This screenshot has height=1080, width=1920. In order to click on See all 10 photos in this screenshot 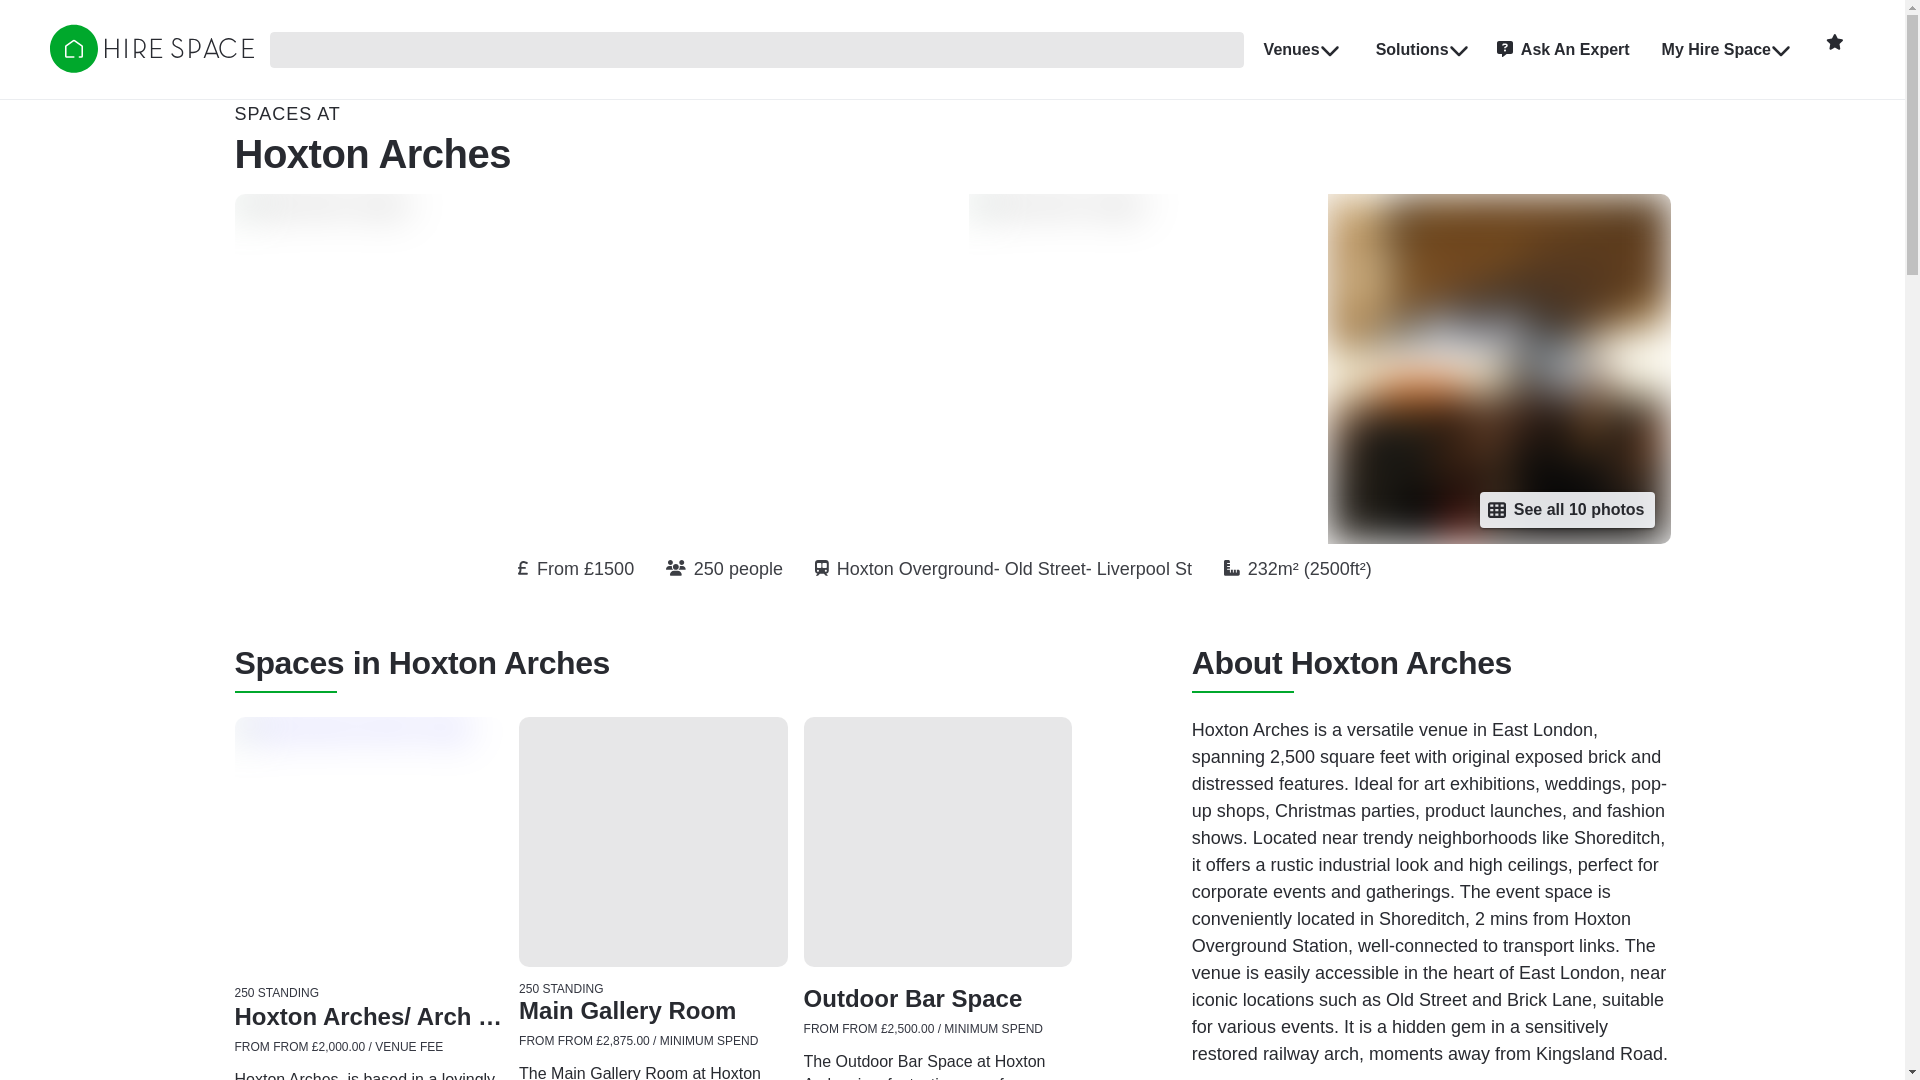, I will do `click(1568, 510)`.